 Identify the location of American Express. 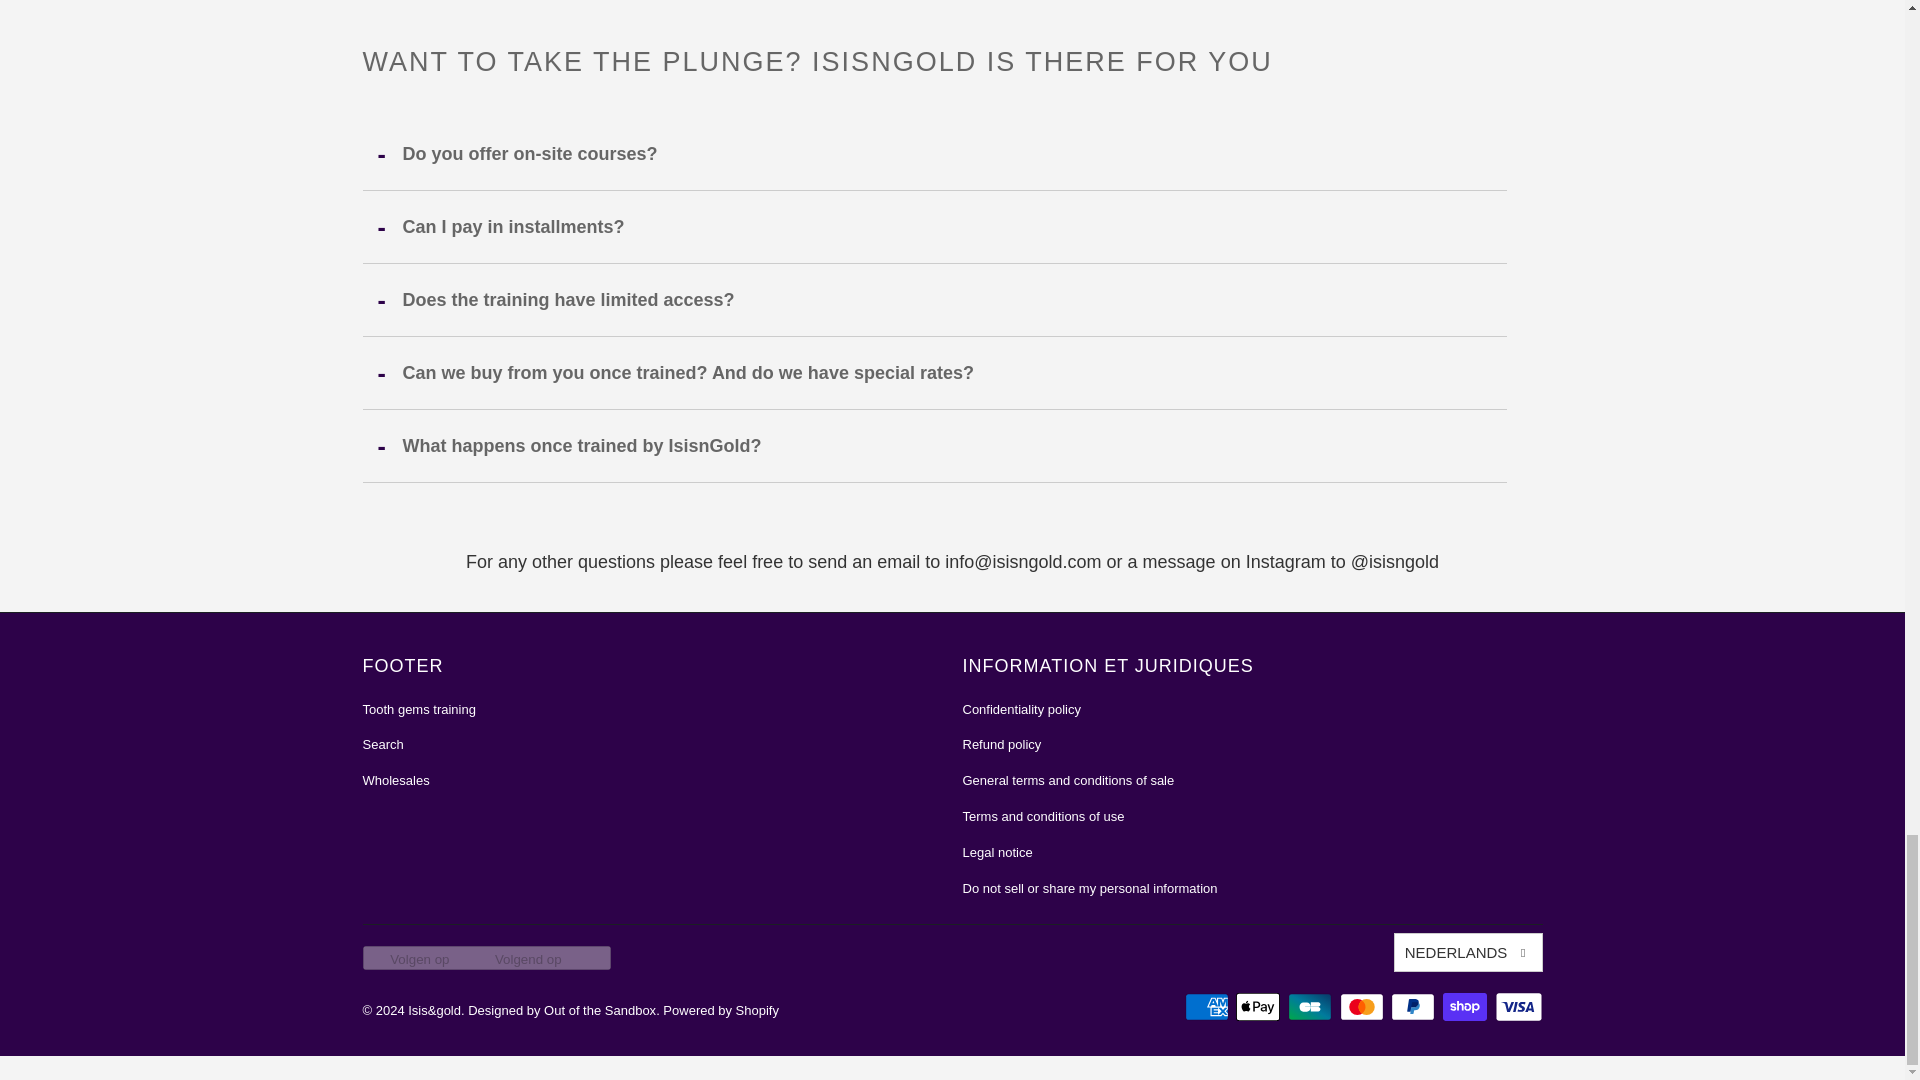
(1208, 1006).